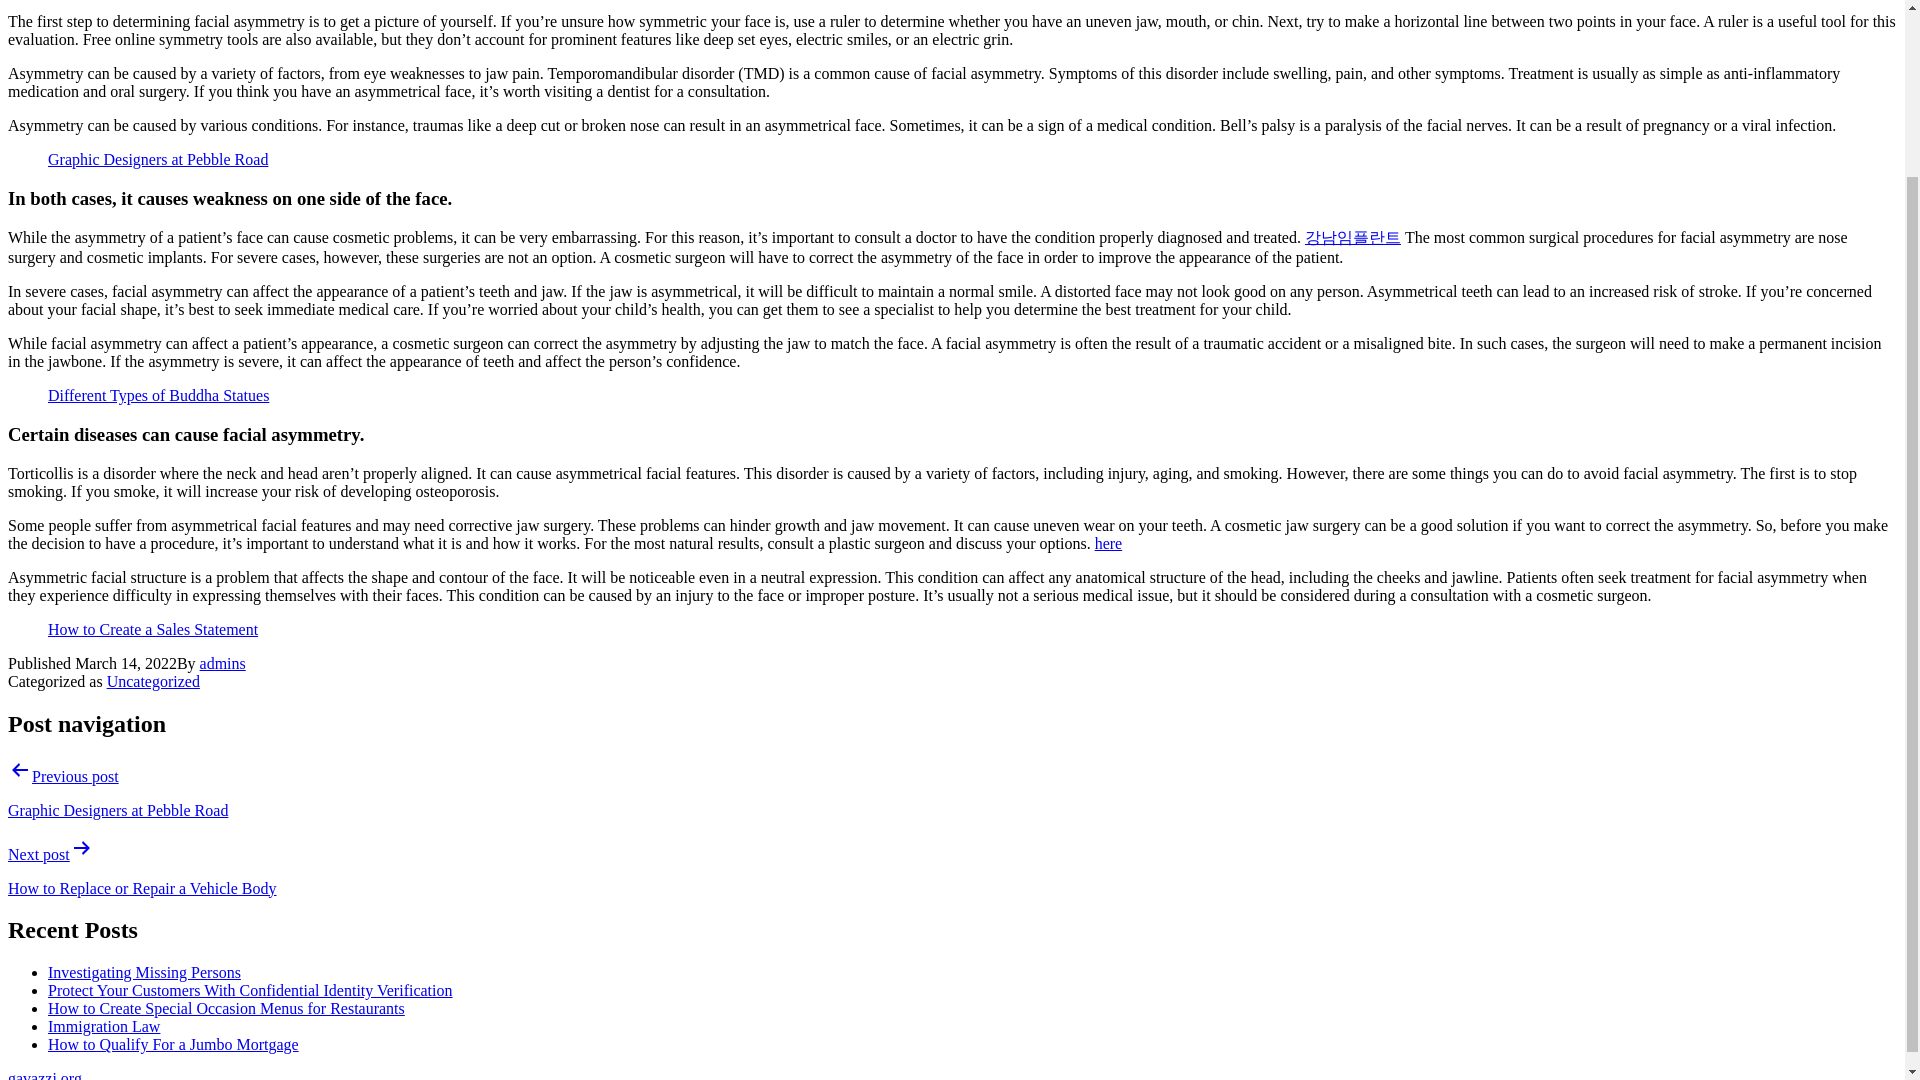 The image size is (1920, 1080). I want to click on How to Qualify For a Jumbo Mortgage, so click(174, 1044).